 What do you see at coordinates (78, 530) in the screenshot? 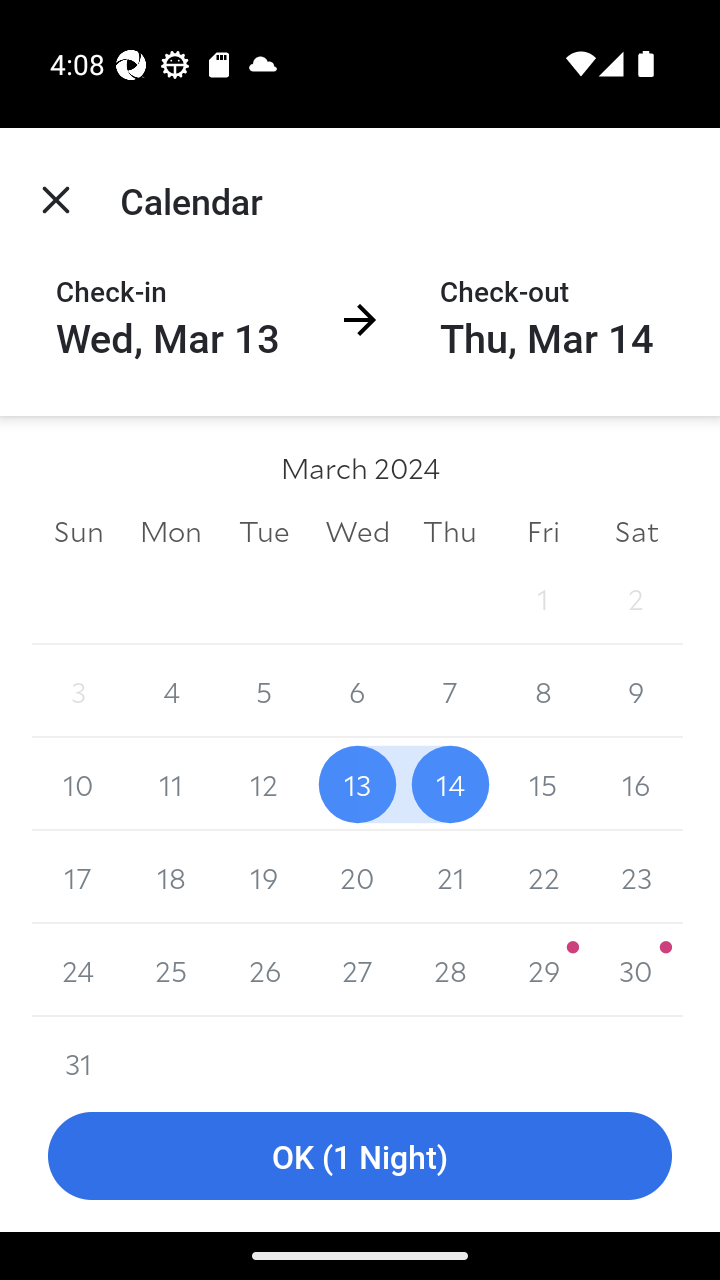
I see `Sun` at bounding box center [78, 530].